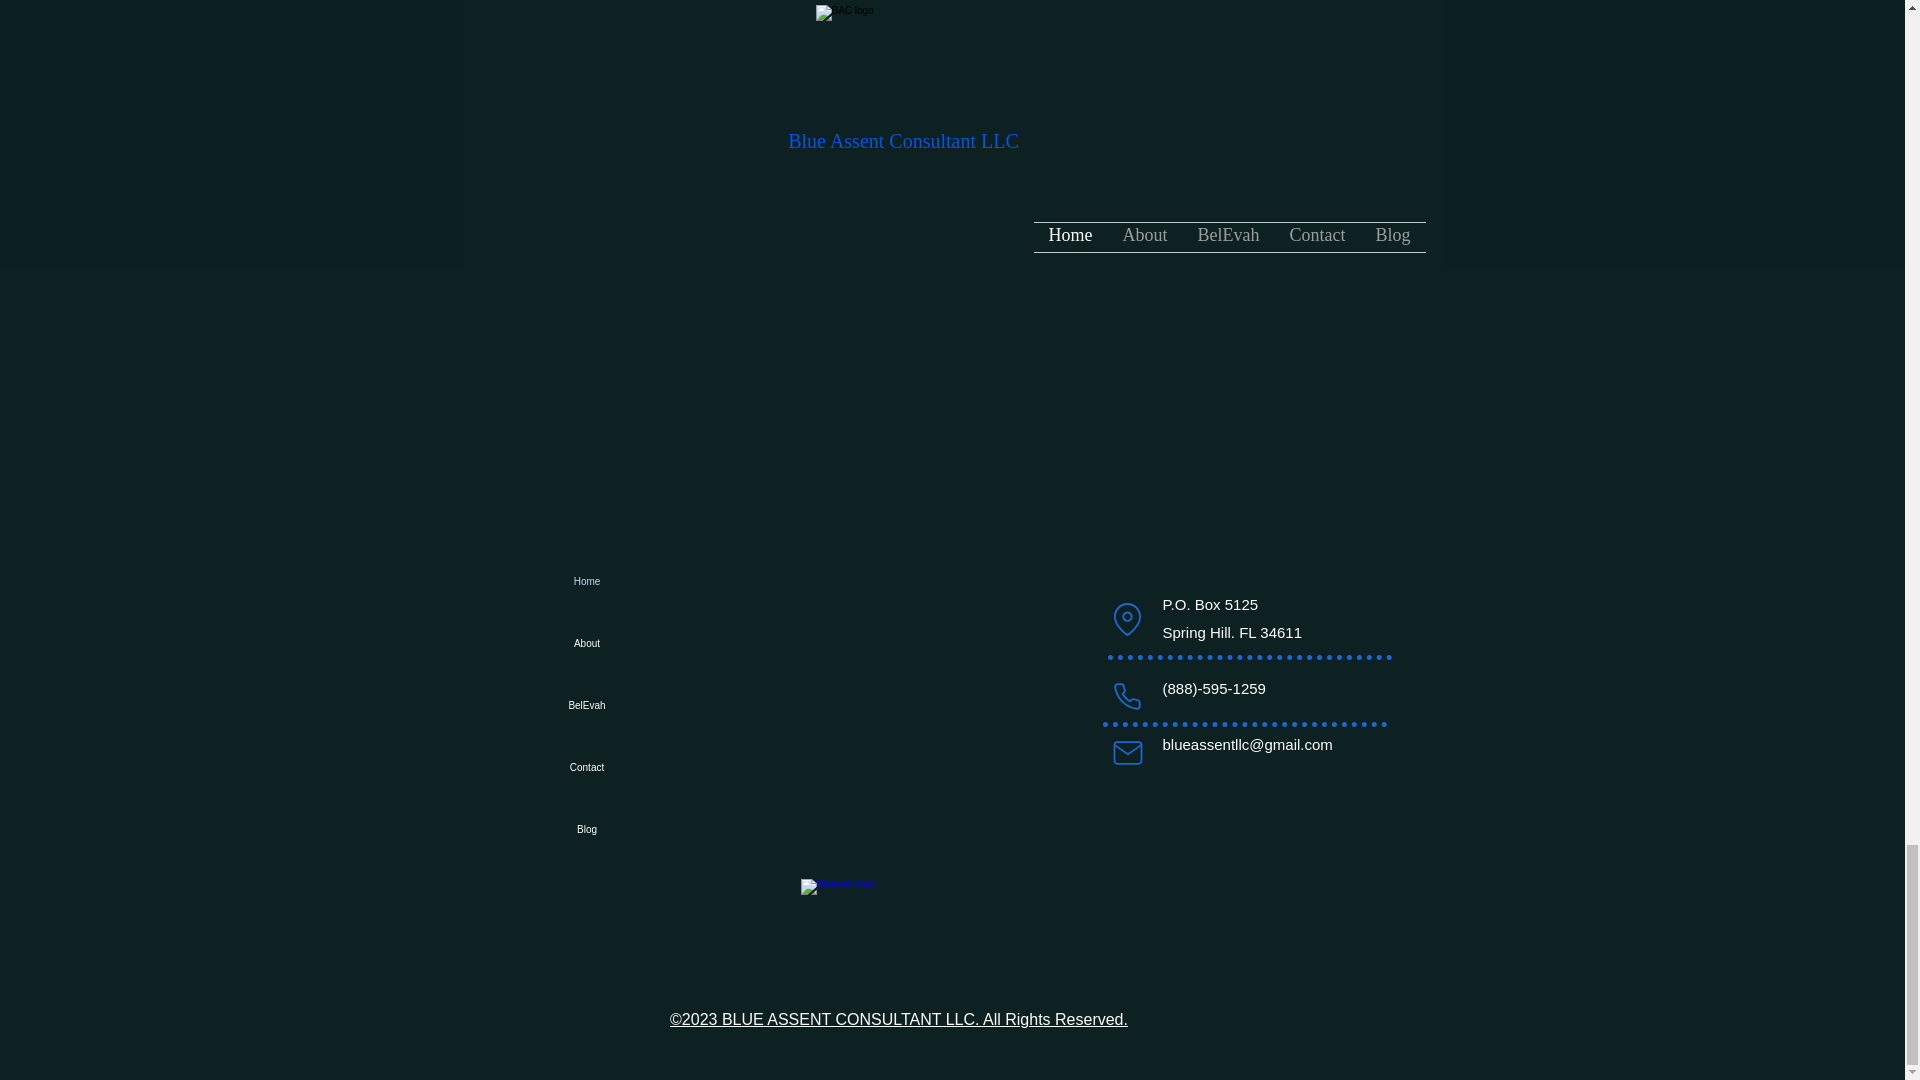  What do you see at coordinates (586, 768) in the screenshot?
I see `Contact` at bounding box center [586, 768].